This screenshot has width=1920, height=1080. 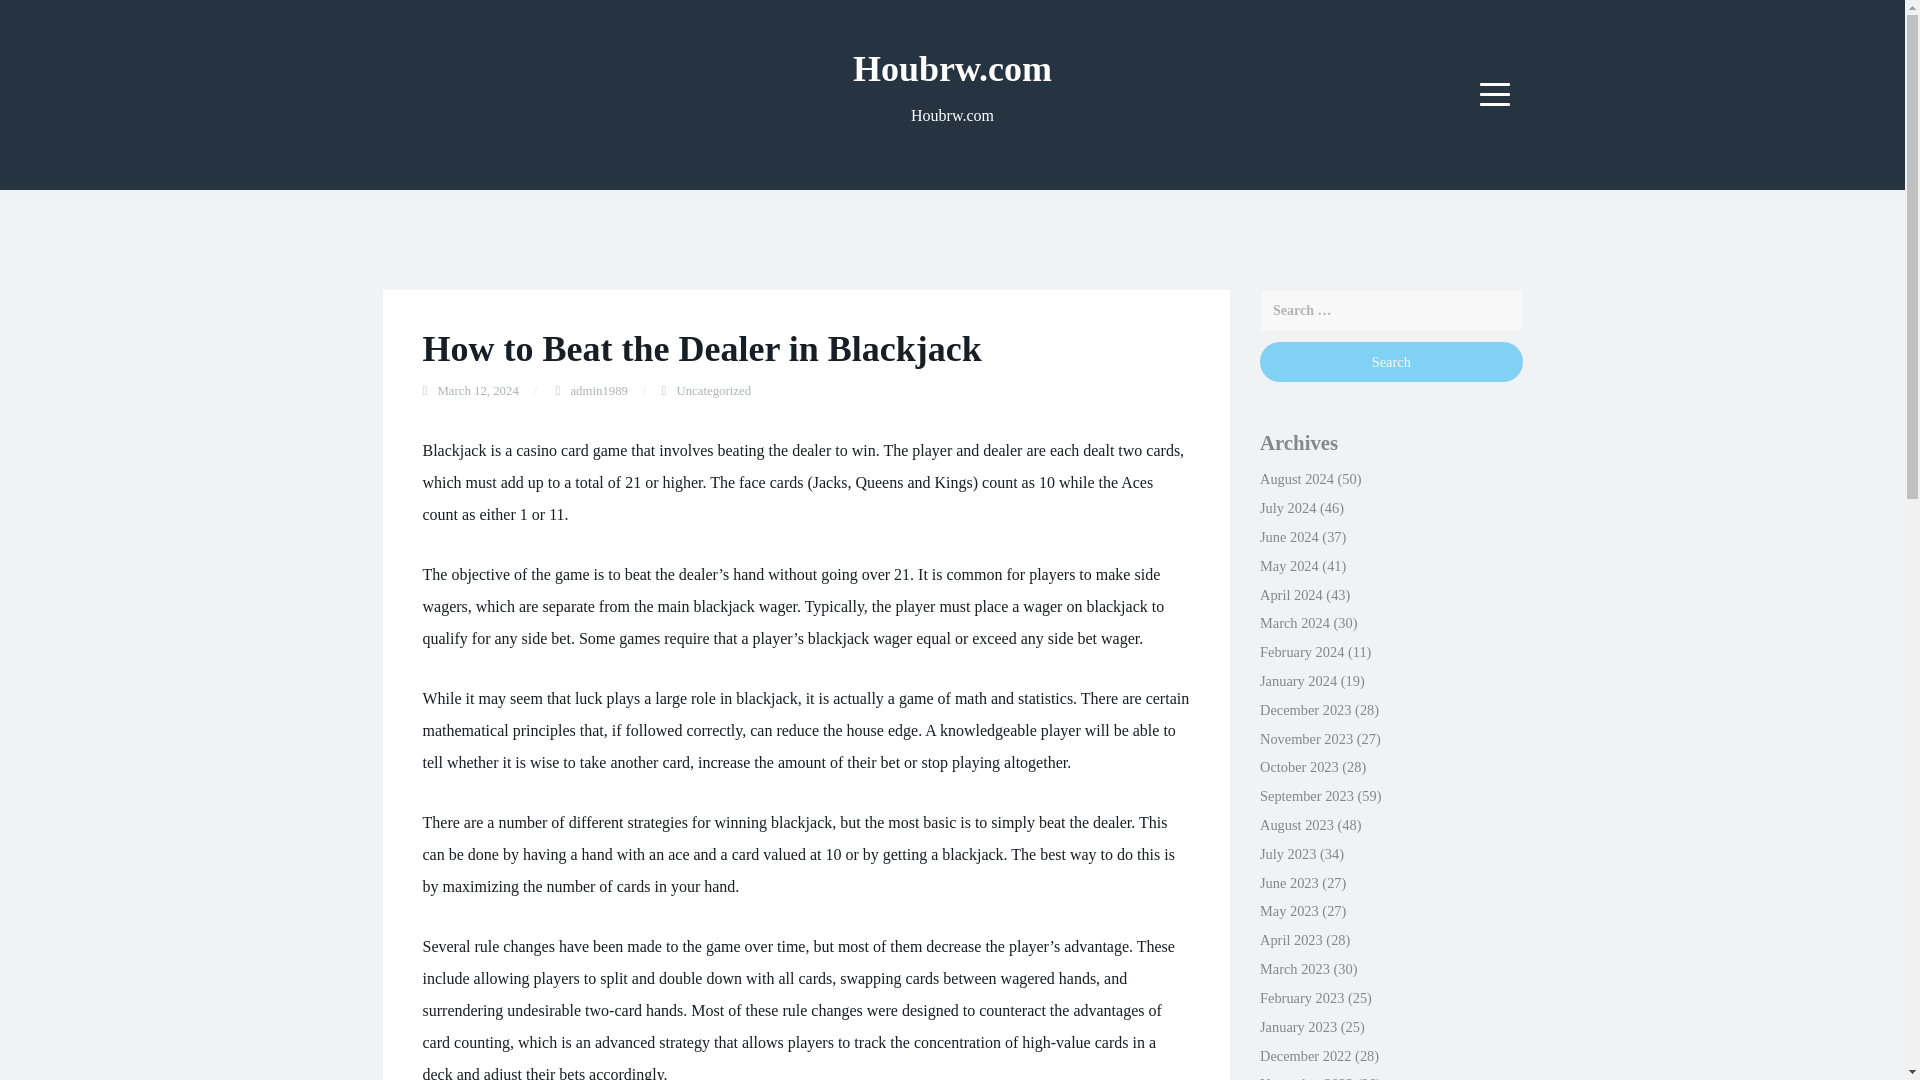 What do you see at coordinates (1296, 478) in the screenshot?
I see `August 2024` at bounding box center [1296, 478].